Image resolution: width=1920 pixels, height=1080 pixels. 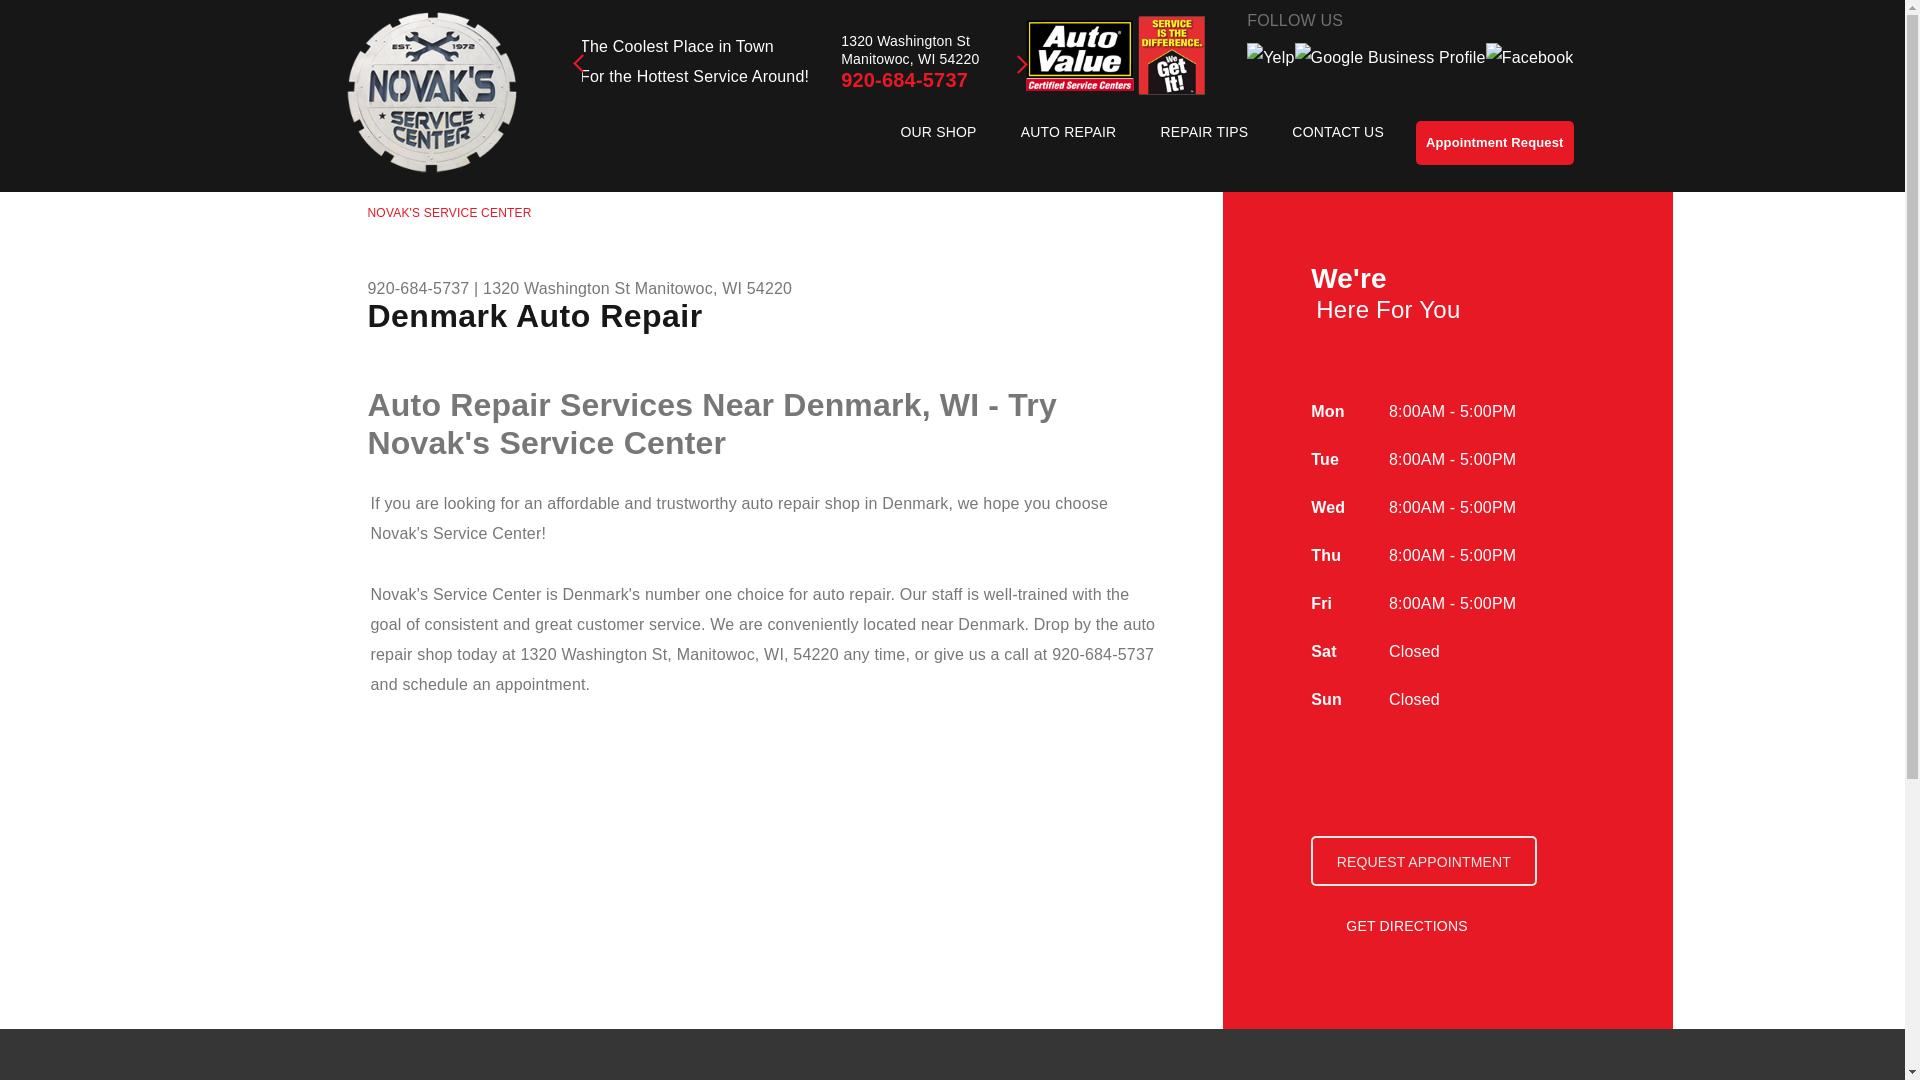 I want to click on CONTACT US, so click(x=1337, y=132).